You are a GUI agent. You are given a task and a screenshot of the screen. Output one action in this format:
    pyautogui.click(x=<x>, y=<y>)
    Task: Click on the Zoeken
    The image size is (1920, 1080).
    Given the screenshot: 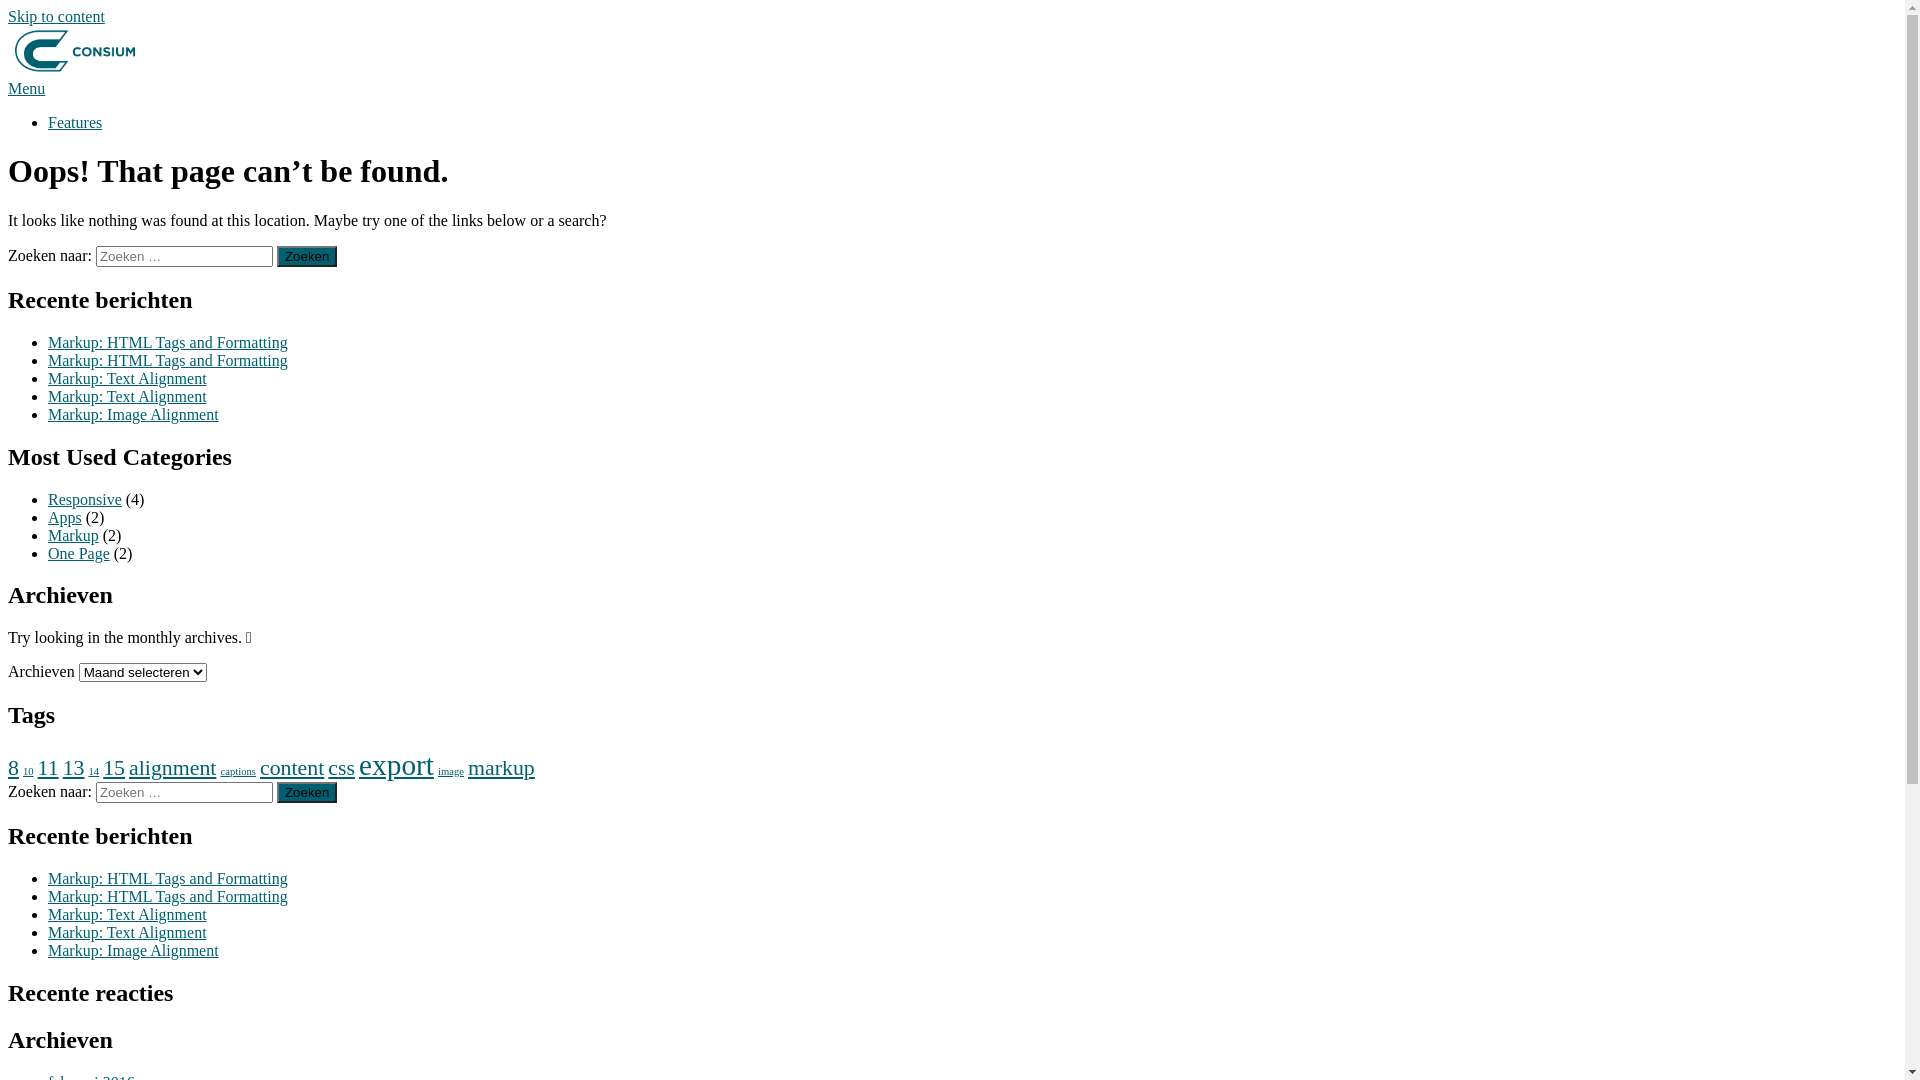 What is the action you would take?
    pyautogui.click(x=307, y=792)
    